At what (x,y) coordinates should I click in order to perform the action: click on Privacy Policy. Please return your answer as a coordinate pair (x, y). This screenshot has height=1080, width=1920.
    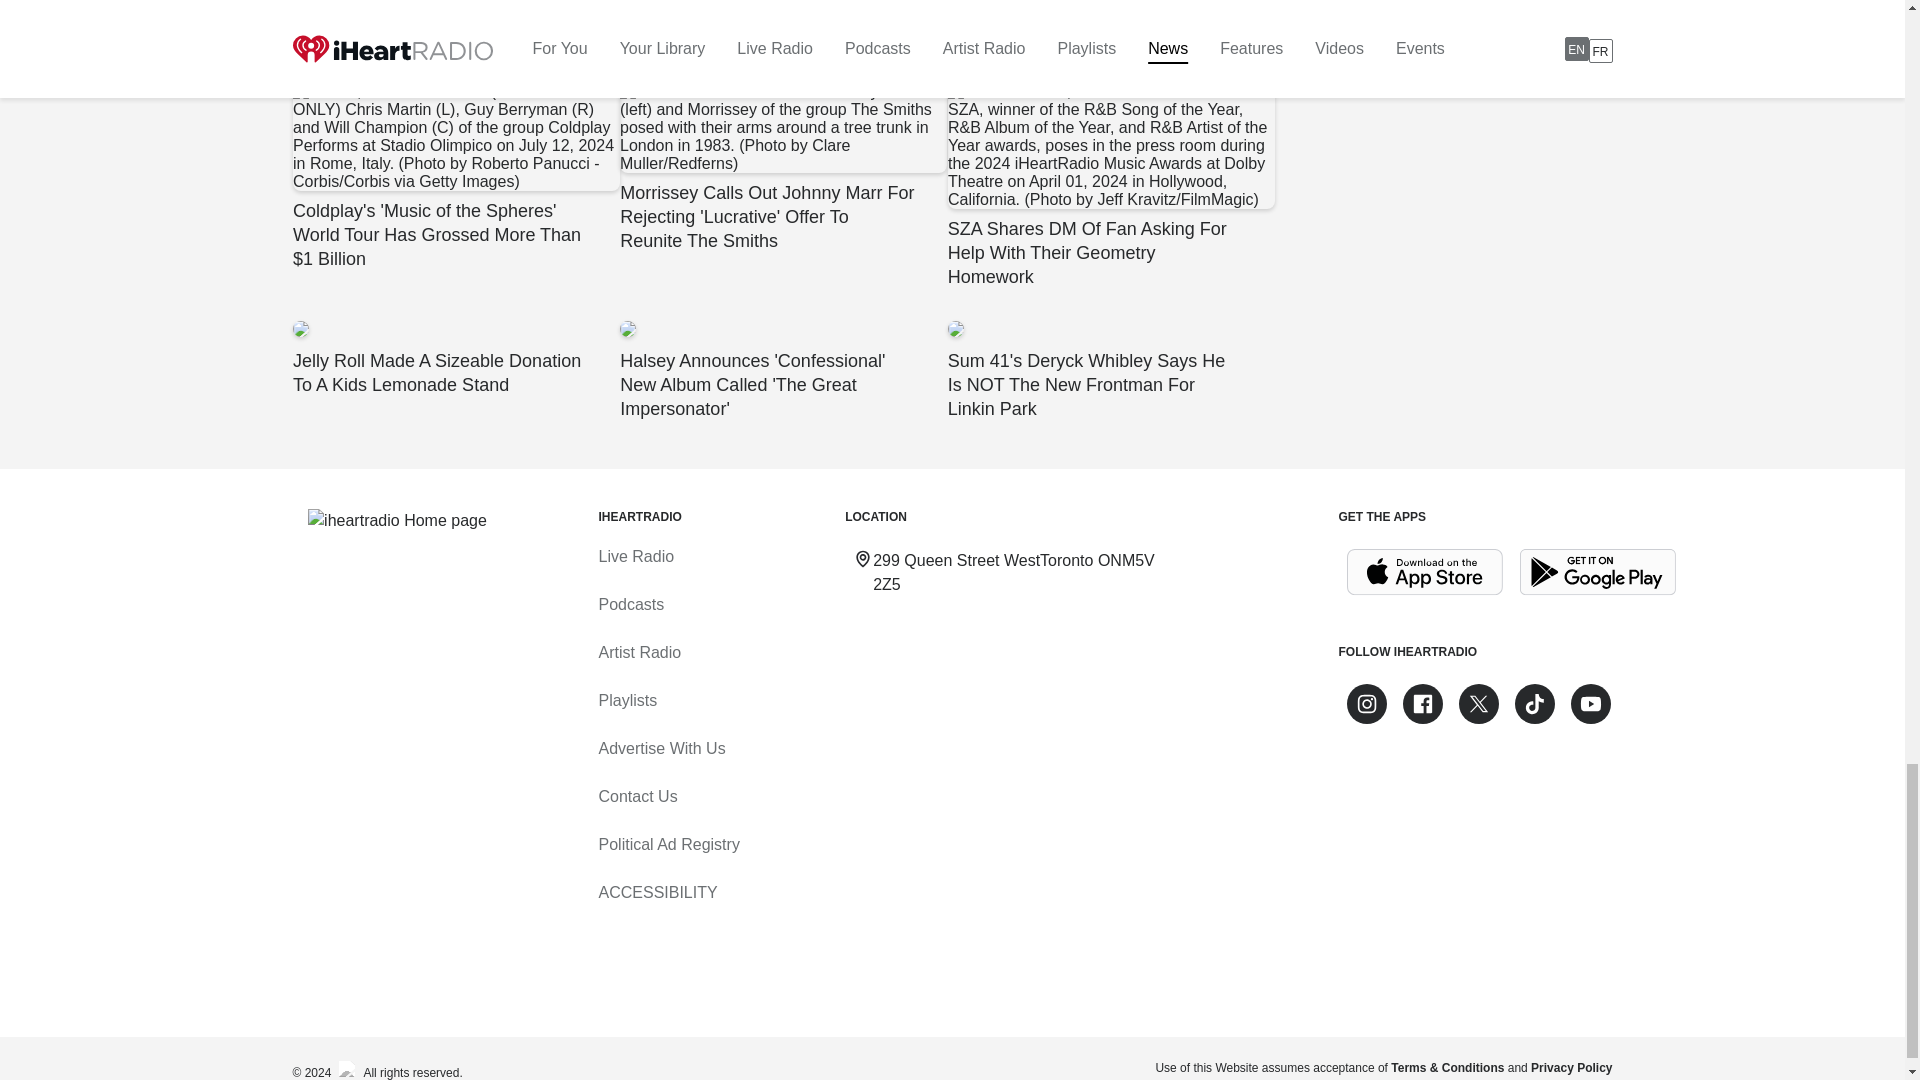
    Looking at the image, I should click on (1571, 1067).